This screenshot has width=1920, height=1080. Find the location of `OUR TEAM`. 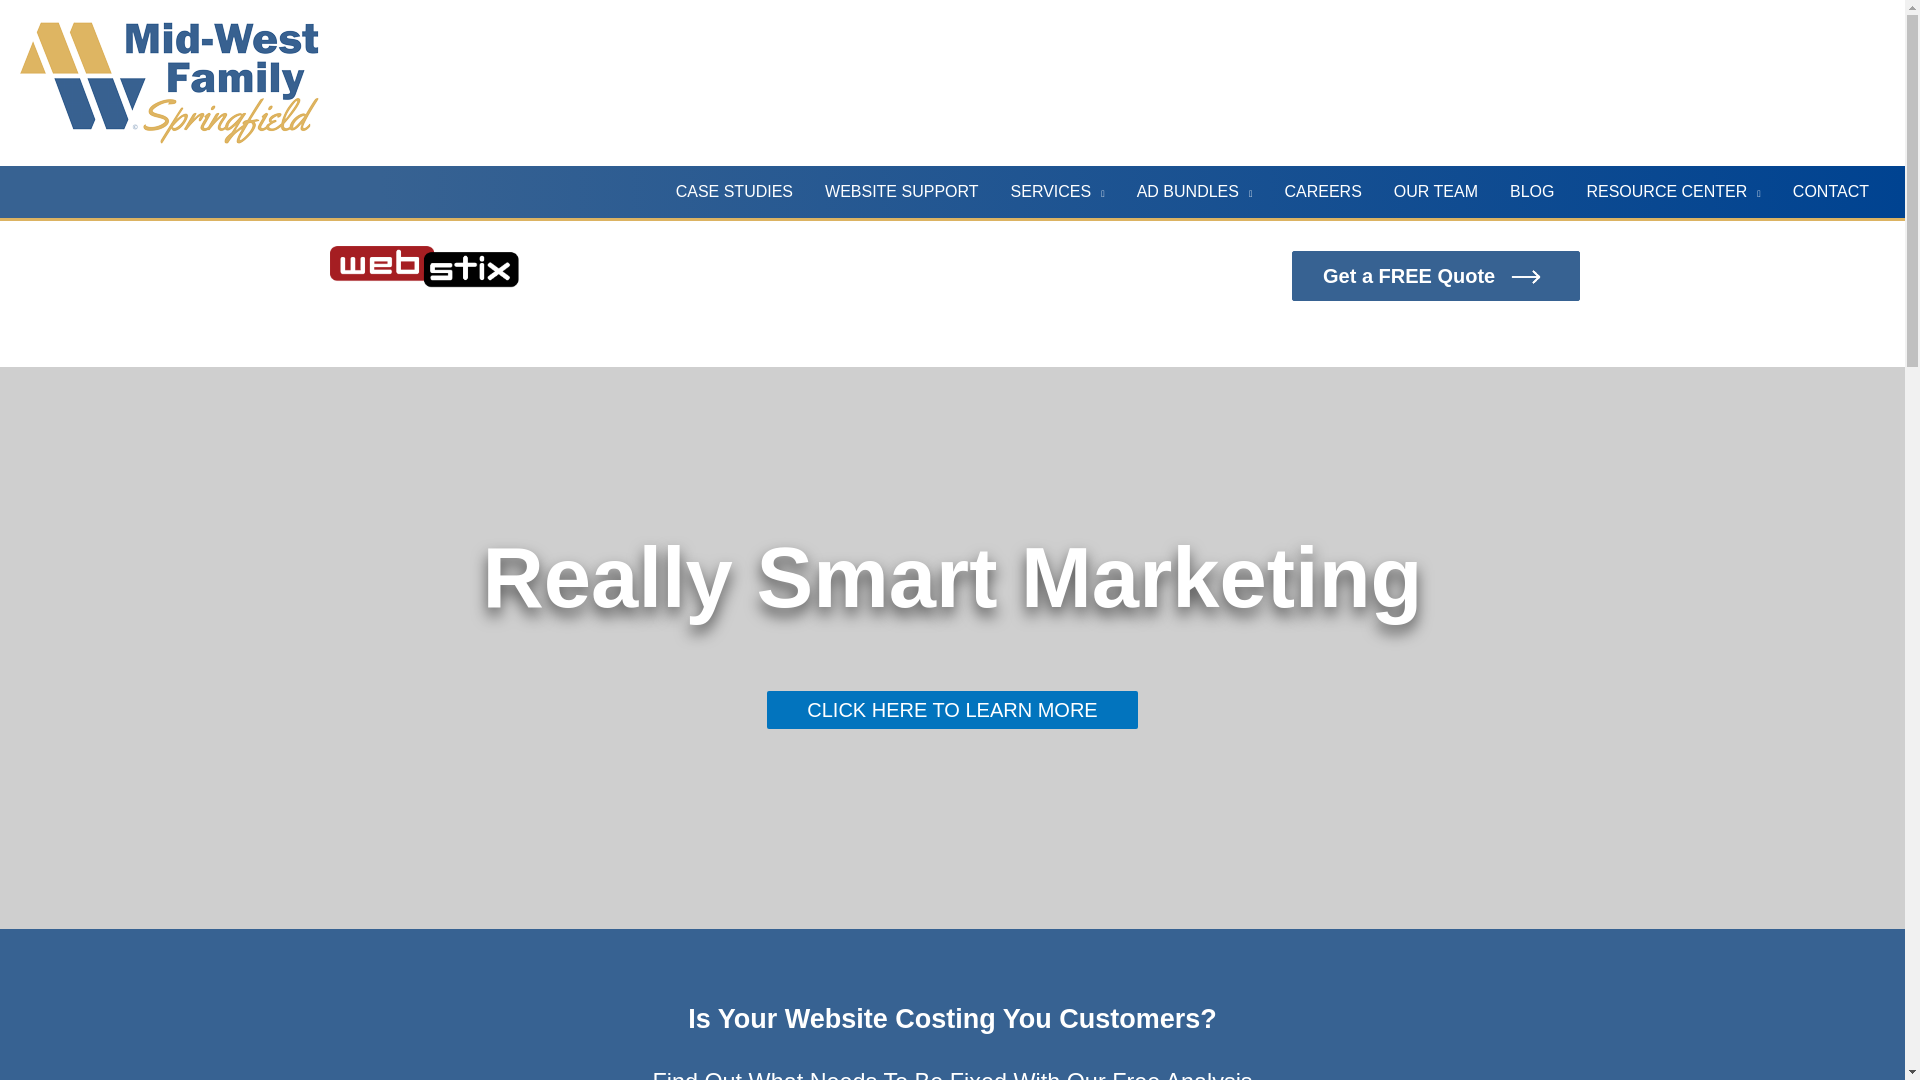

OUR TEAM is located at coordinates (1436, 192).